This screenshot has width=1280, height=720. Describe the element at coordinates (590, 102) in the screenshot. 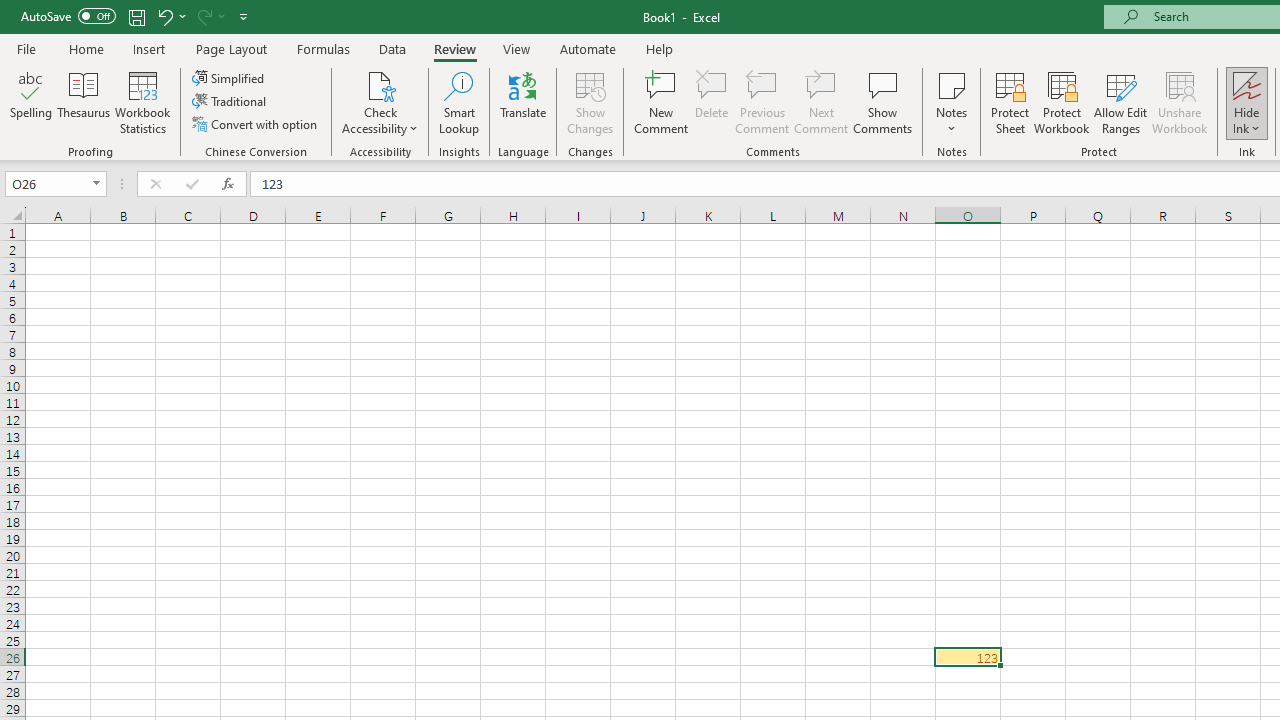

I see `Show Changes` at that location.